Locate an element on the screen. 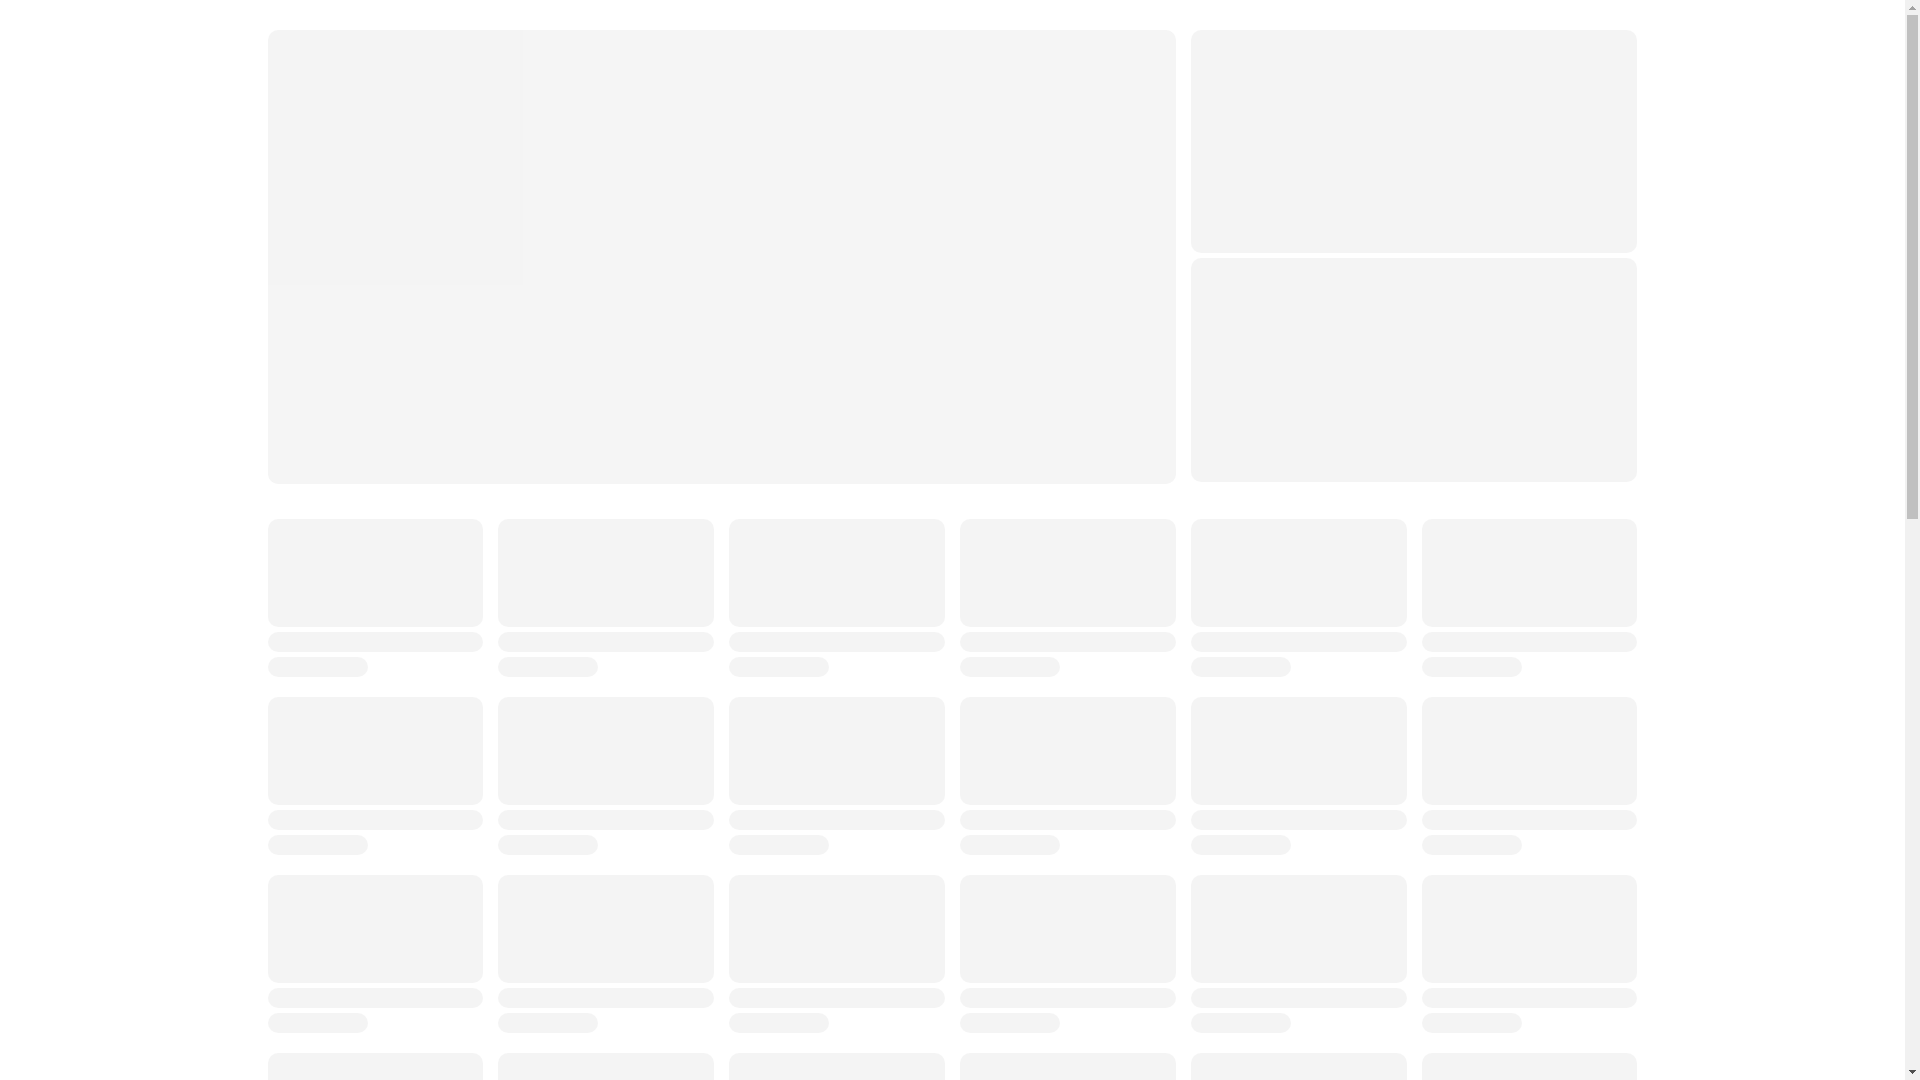 The image size is (1920, 1080). Order Tracking is located at coordinates (650, 92).